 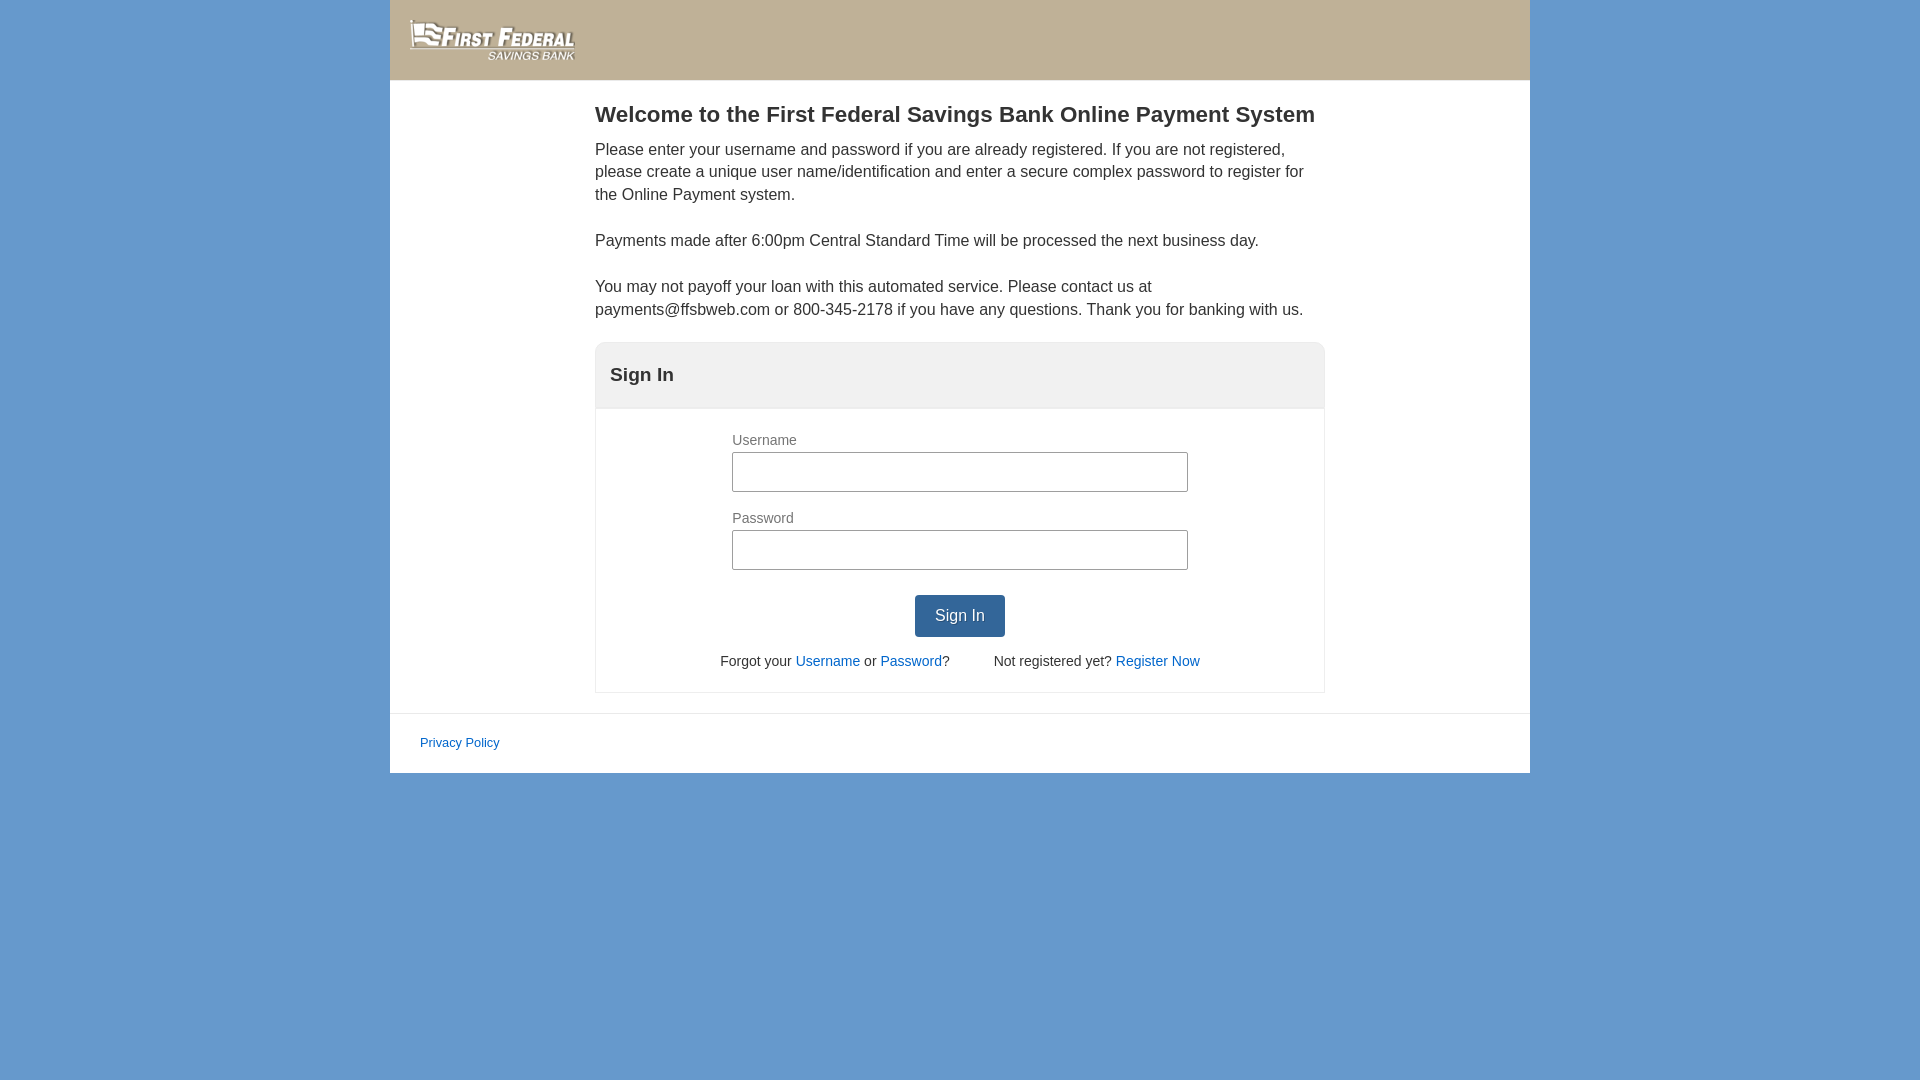 What do you see at coordinates (910, 660) in the screenshot?
I see `Password` at bounding box center [910, 660].